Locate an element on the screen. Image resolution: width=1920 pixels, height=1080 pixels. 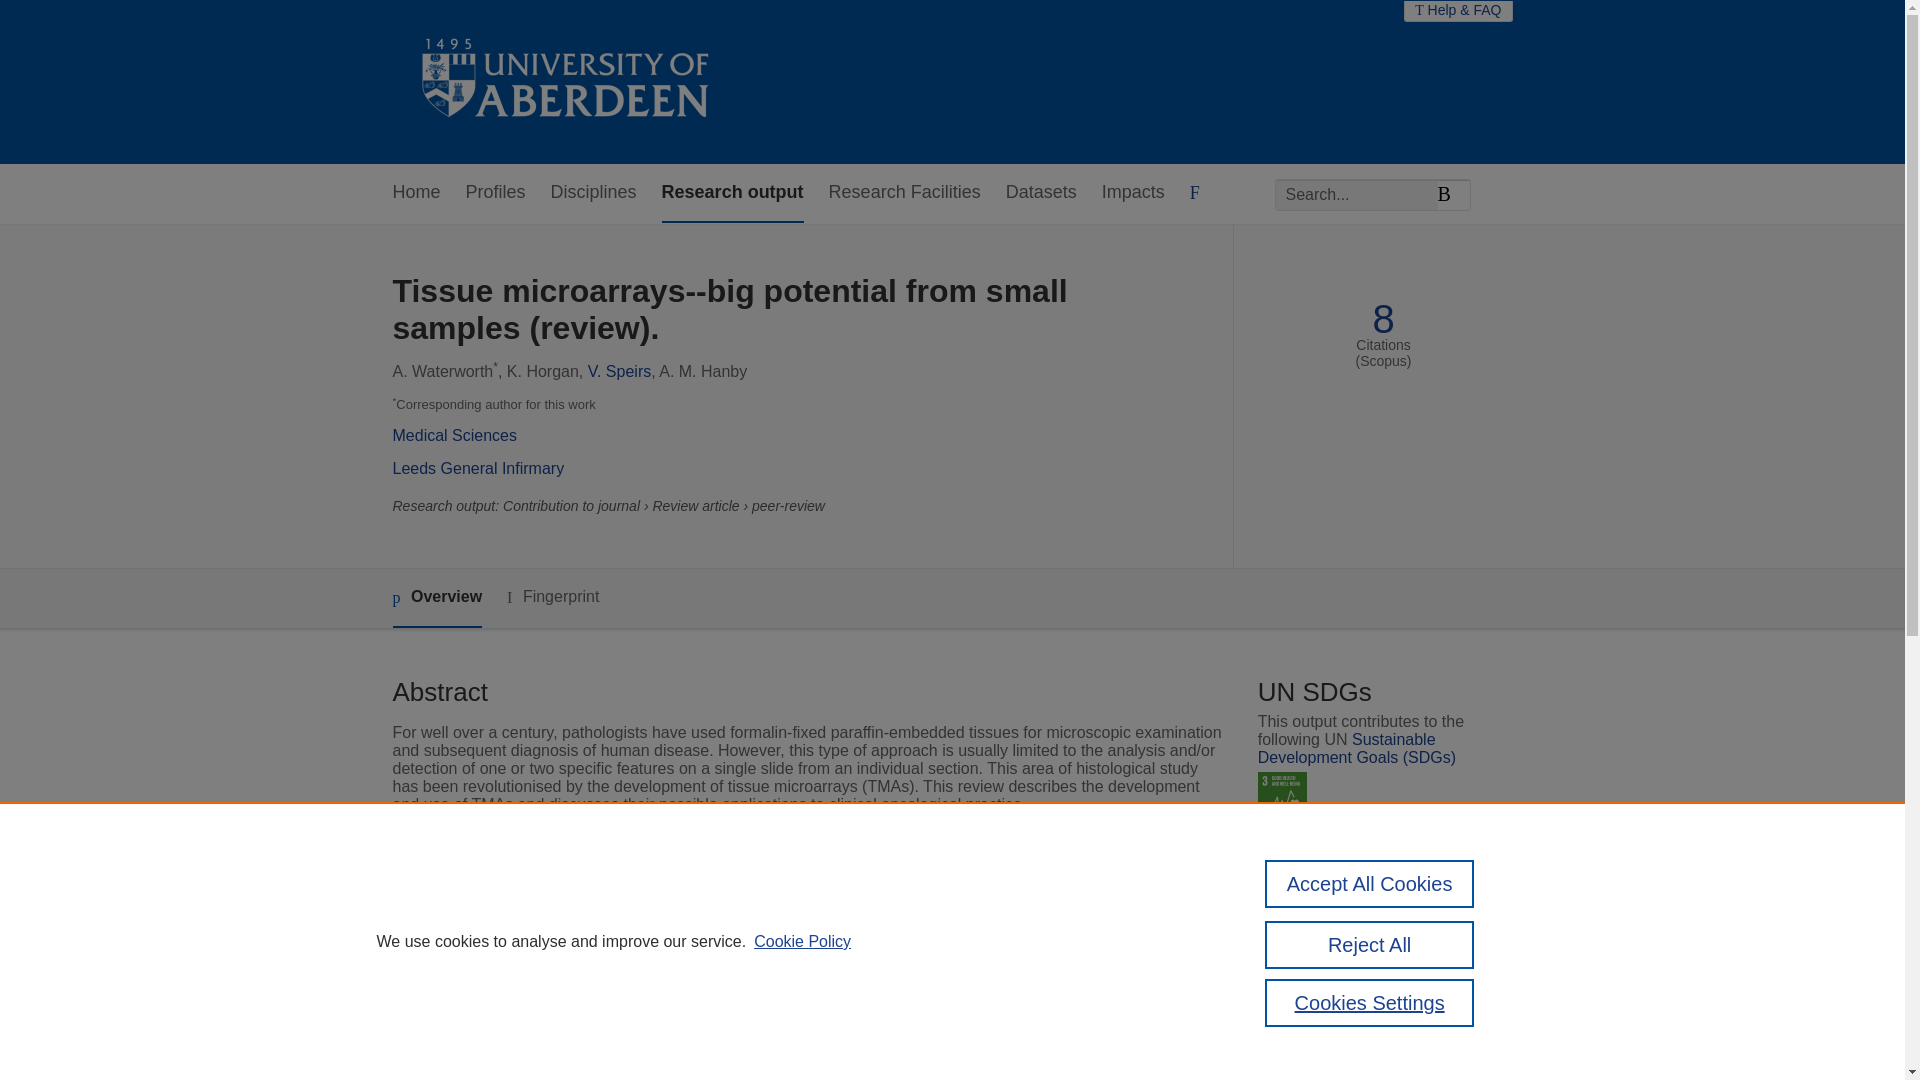
The University of Aberdeen Research Portal Home is located at coordinates (566, 82).